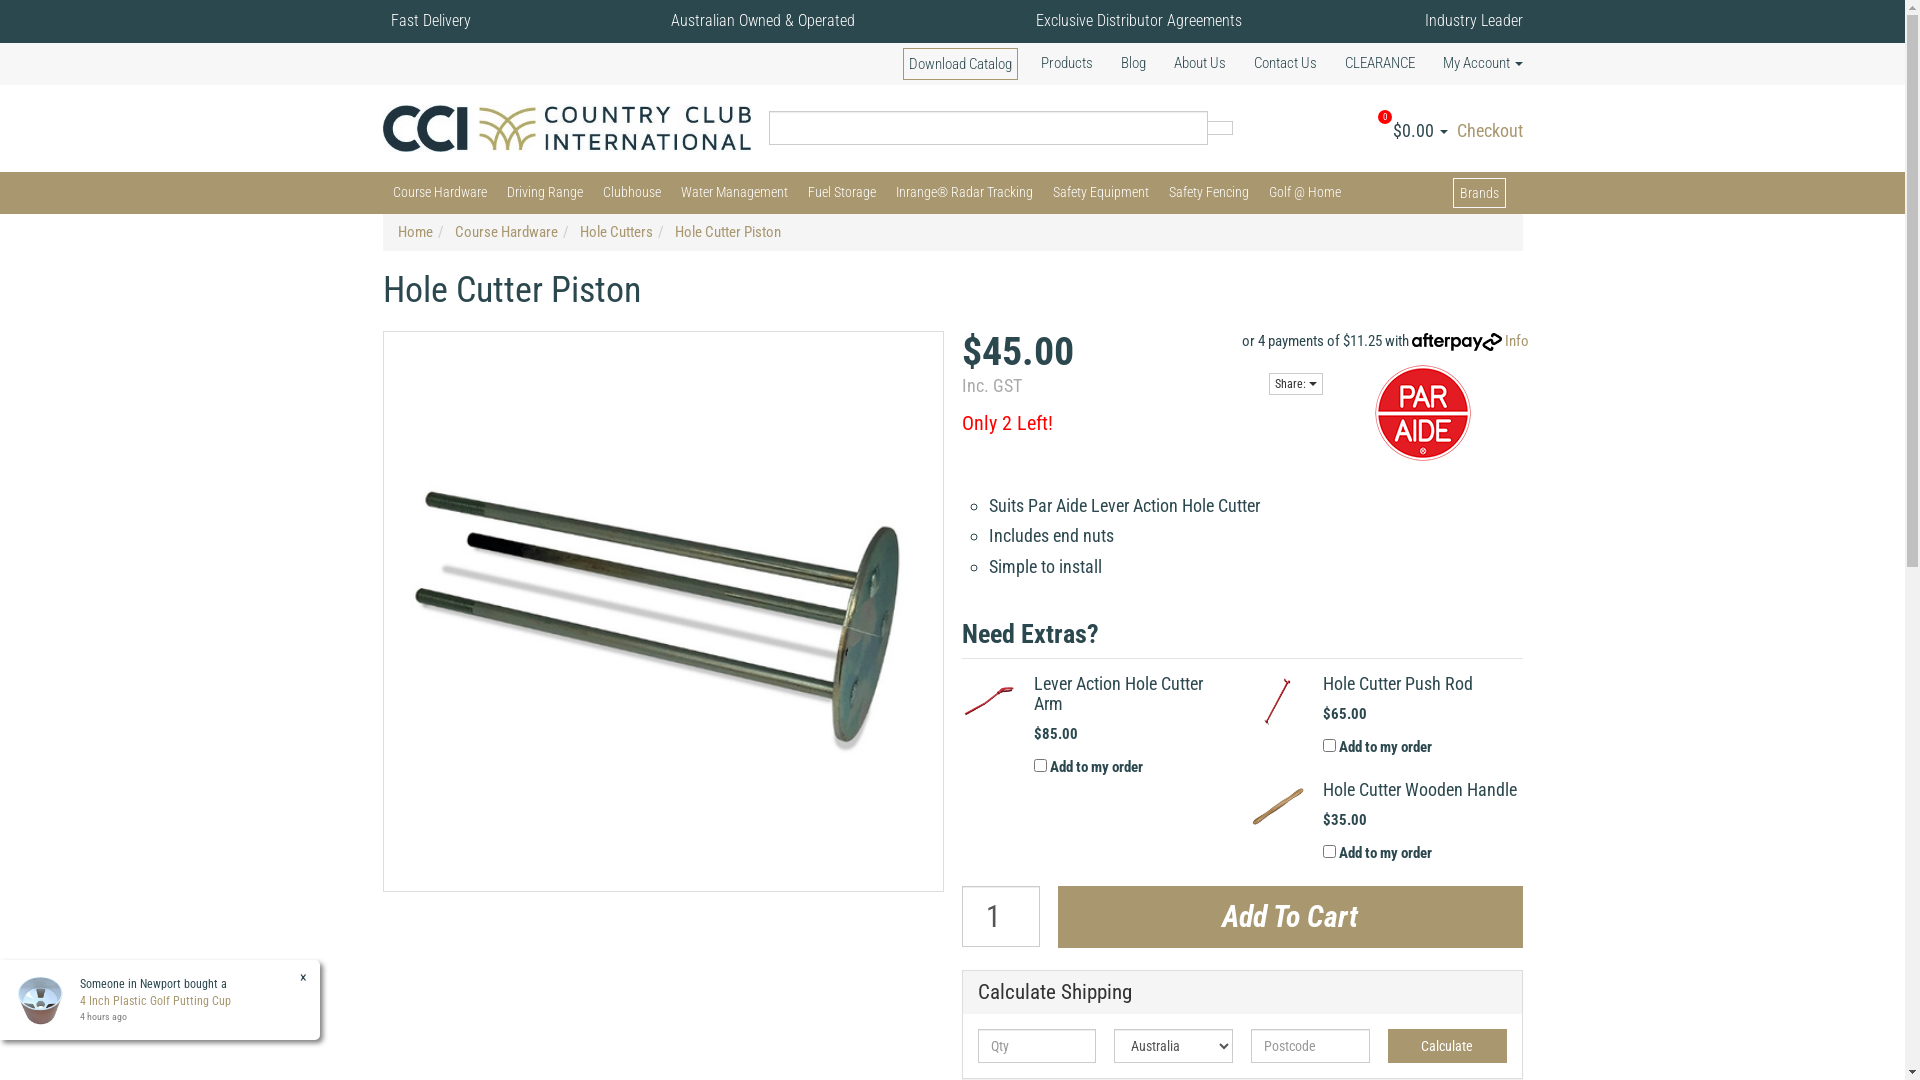 The image size is (1920, 1080). I want to click on Download Catalog, so click(960, 64).